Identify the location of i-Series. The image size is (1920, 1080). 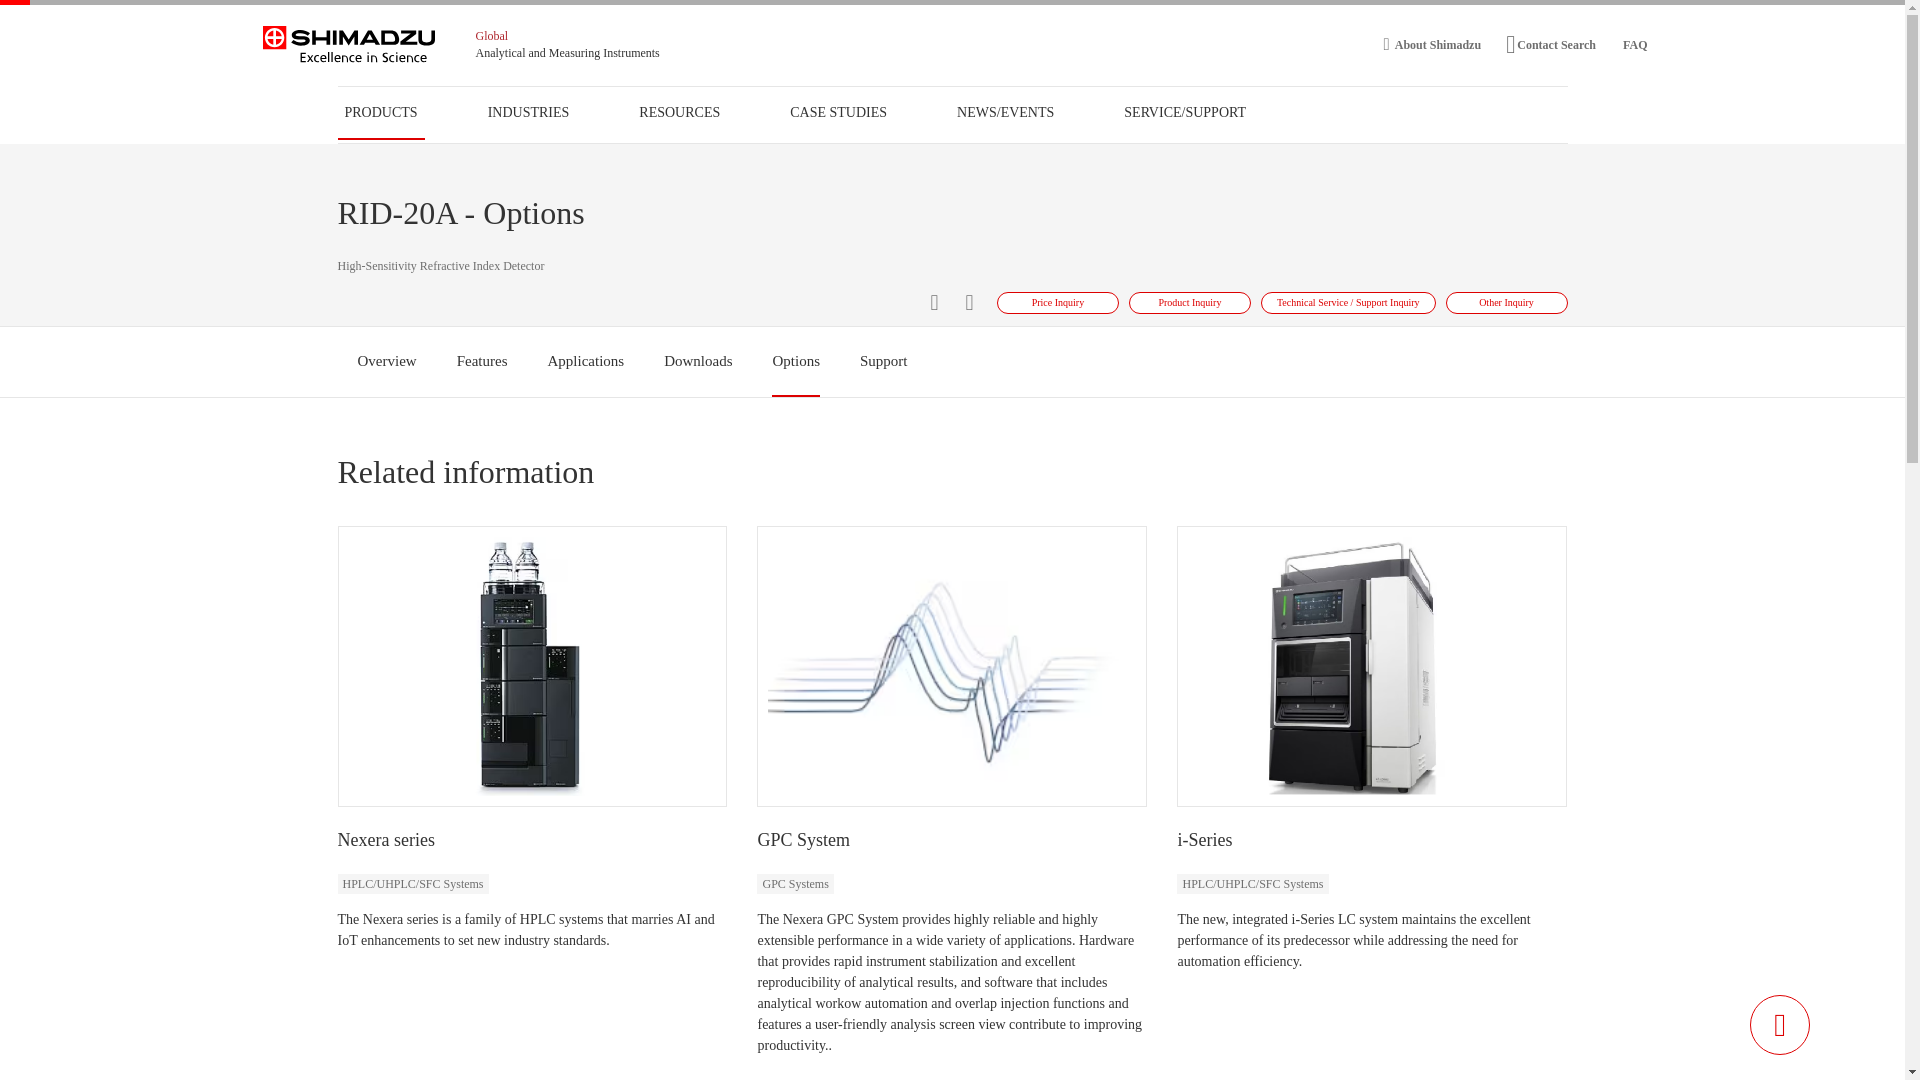
(1204, 840).